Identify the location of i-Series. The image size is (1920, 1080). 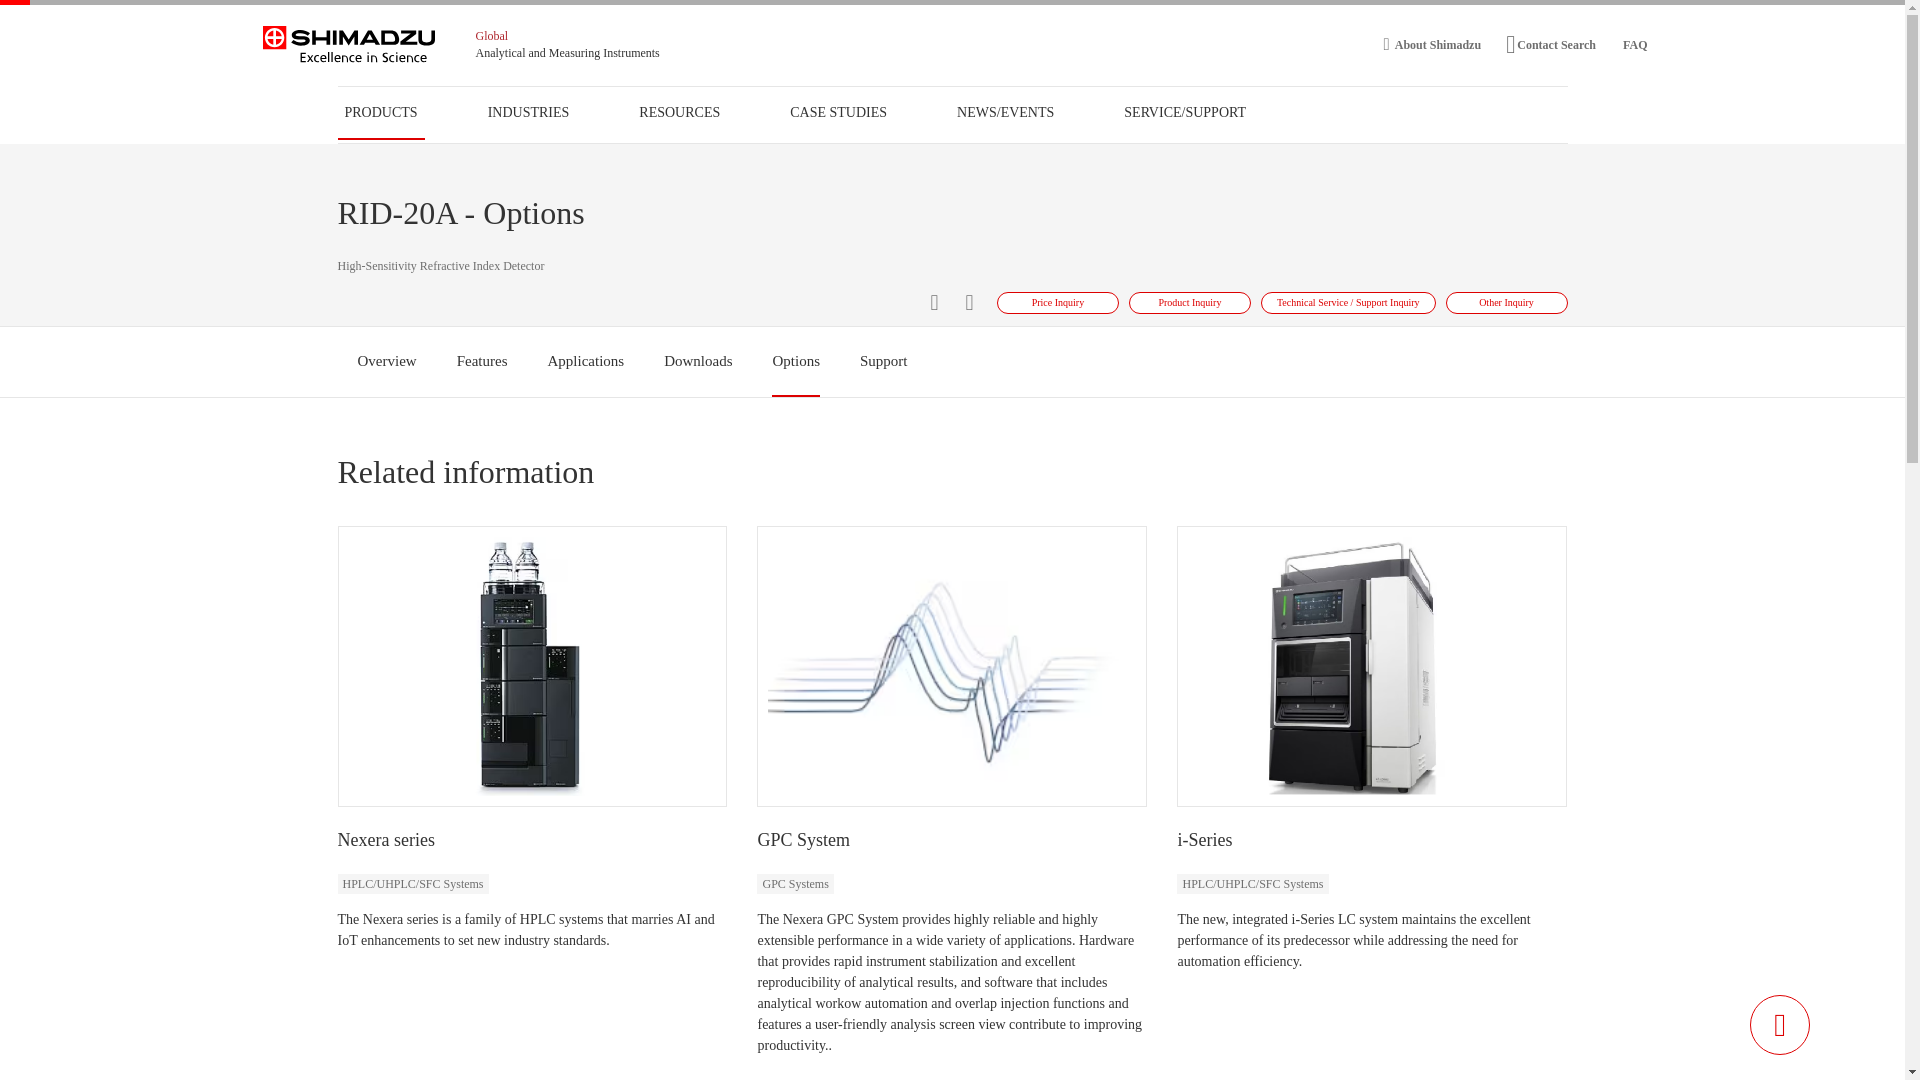
(1204, 840).